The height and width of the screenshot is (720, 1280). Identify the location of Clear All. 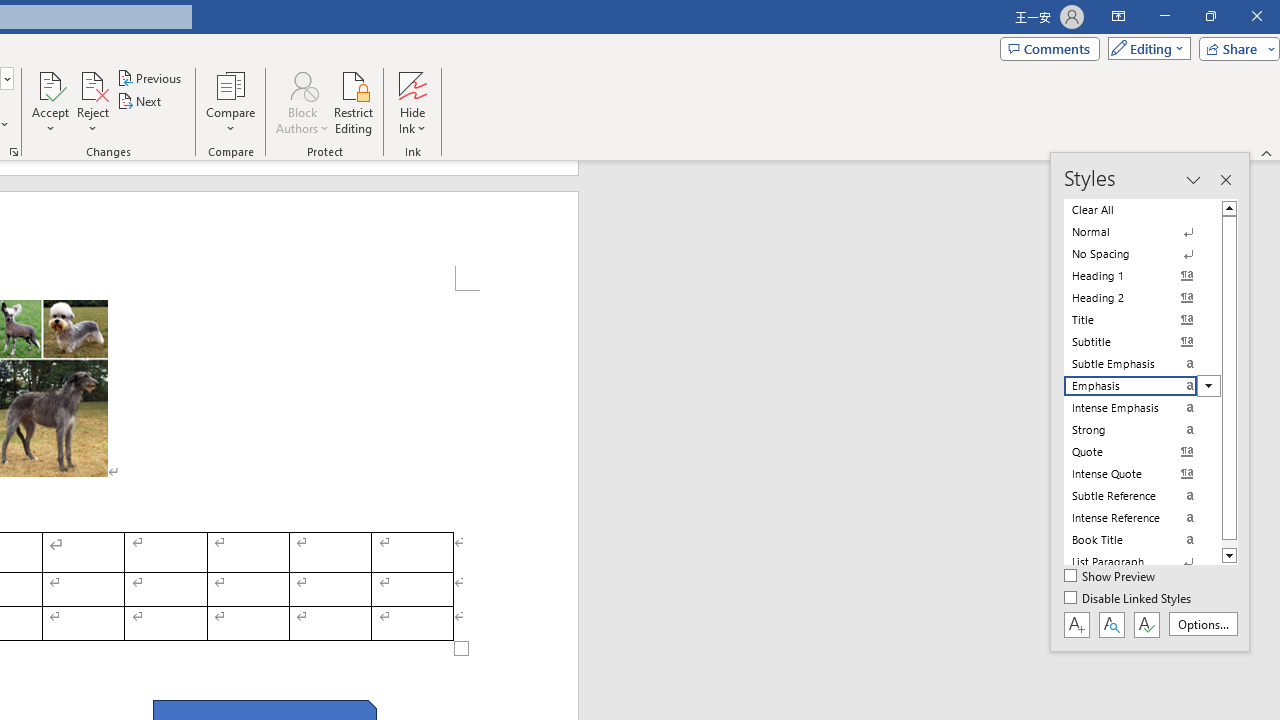
(1142, 210).